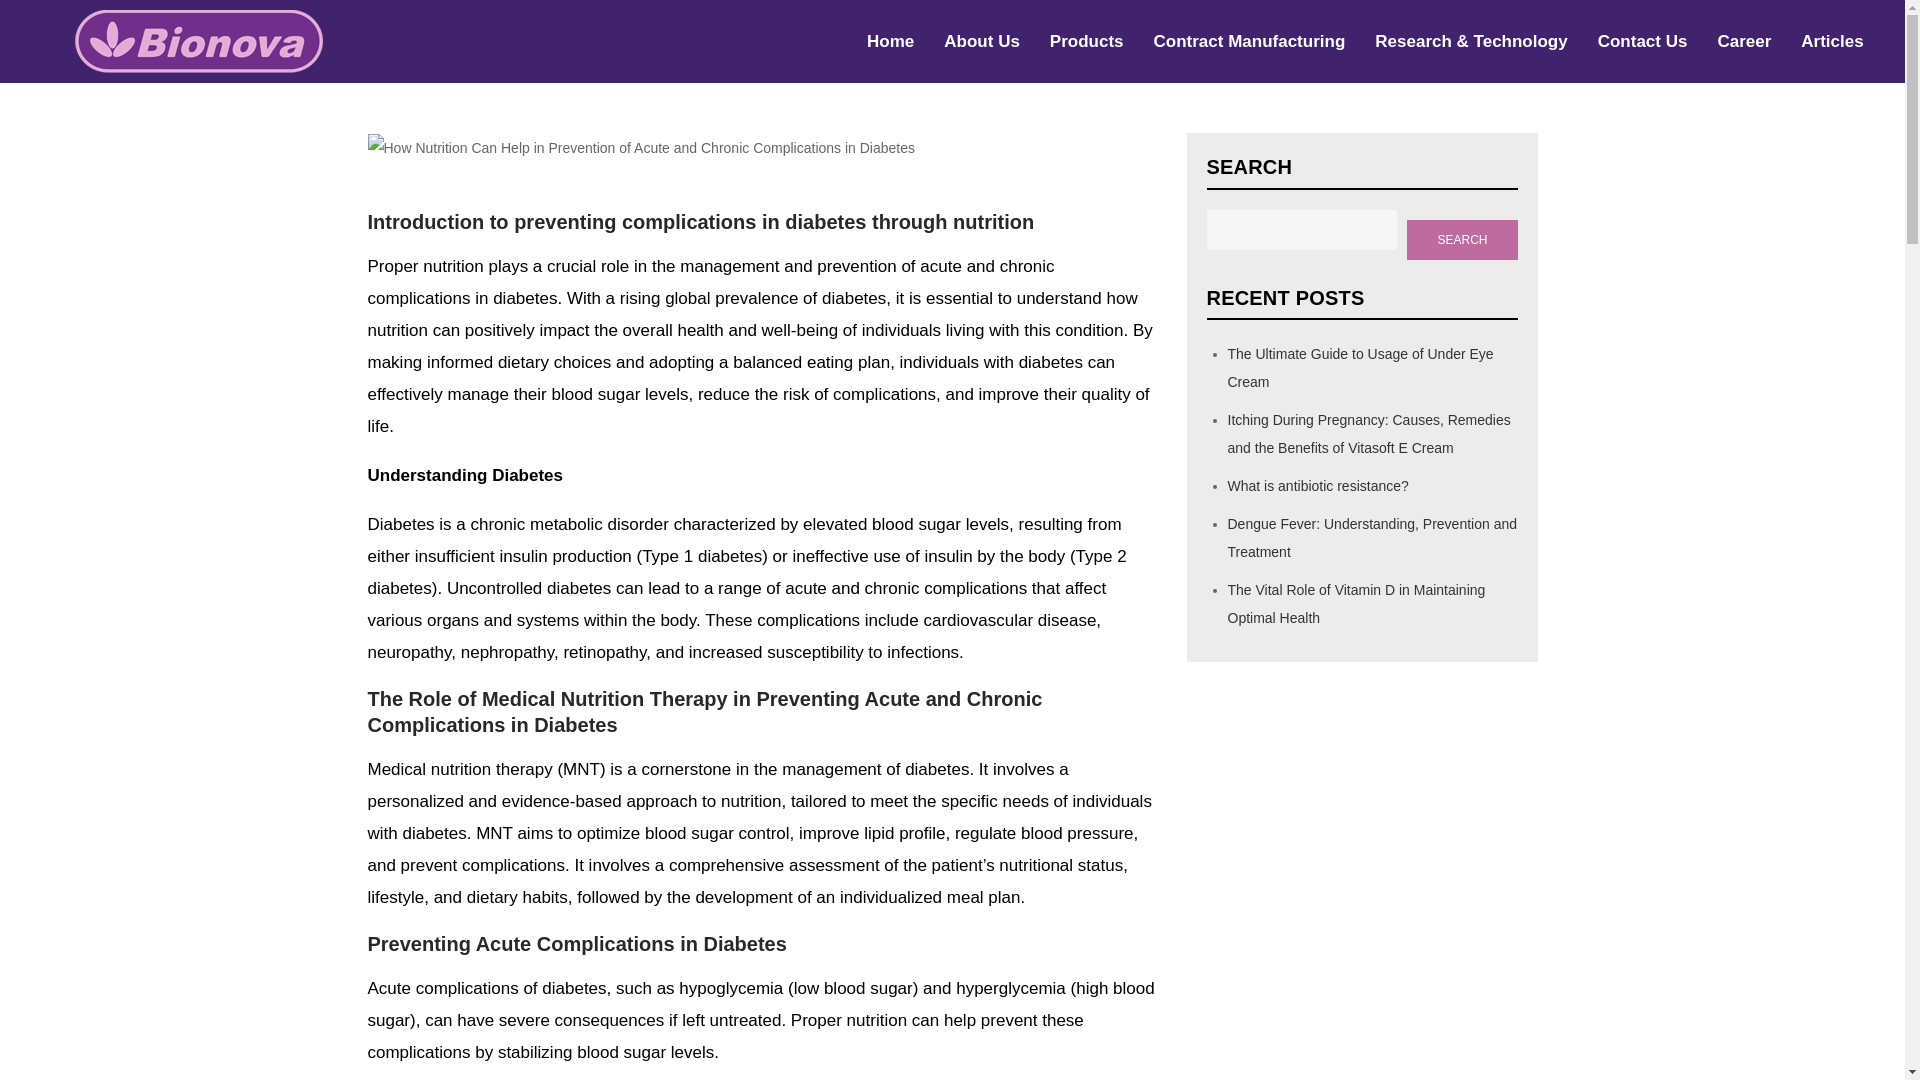 Image resolution: width=1920 pixels, height=1080 pixels. Describe the element at coordinates (890, 41) in the screenshot. I see `Home` at that location.